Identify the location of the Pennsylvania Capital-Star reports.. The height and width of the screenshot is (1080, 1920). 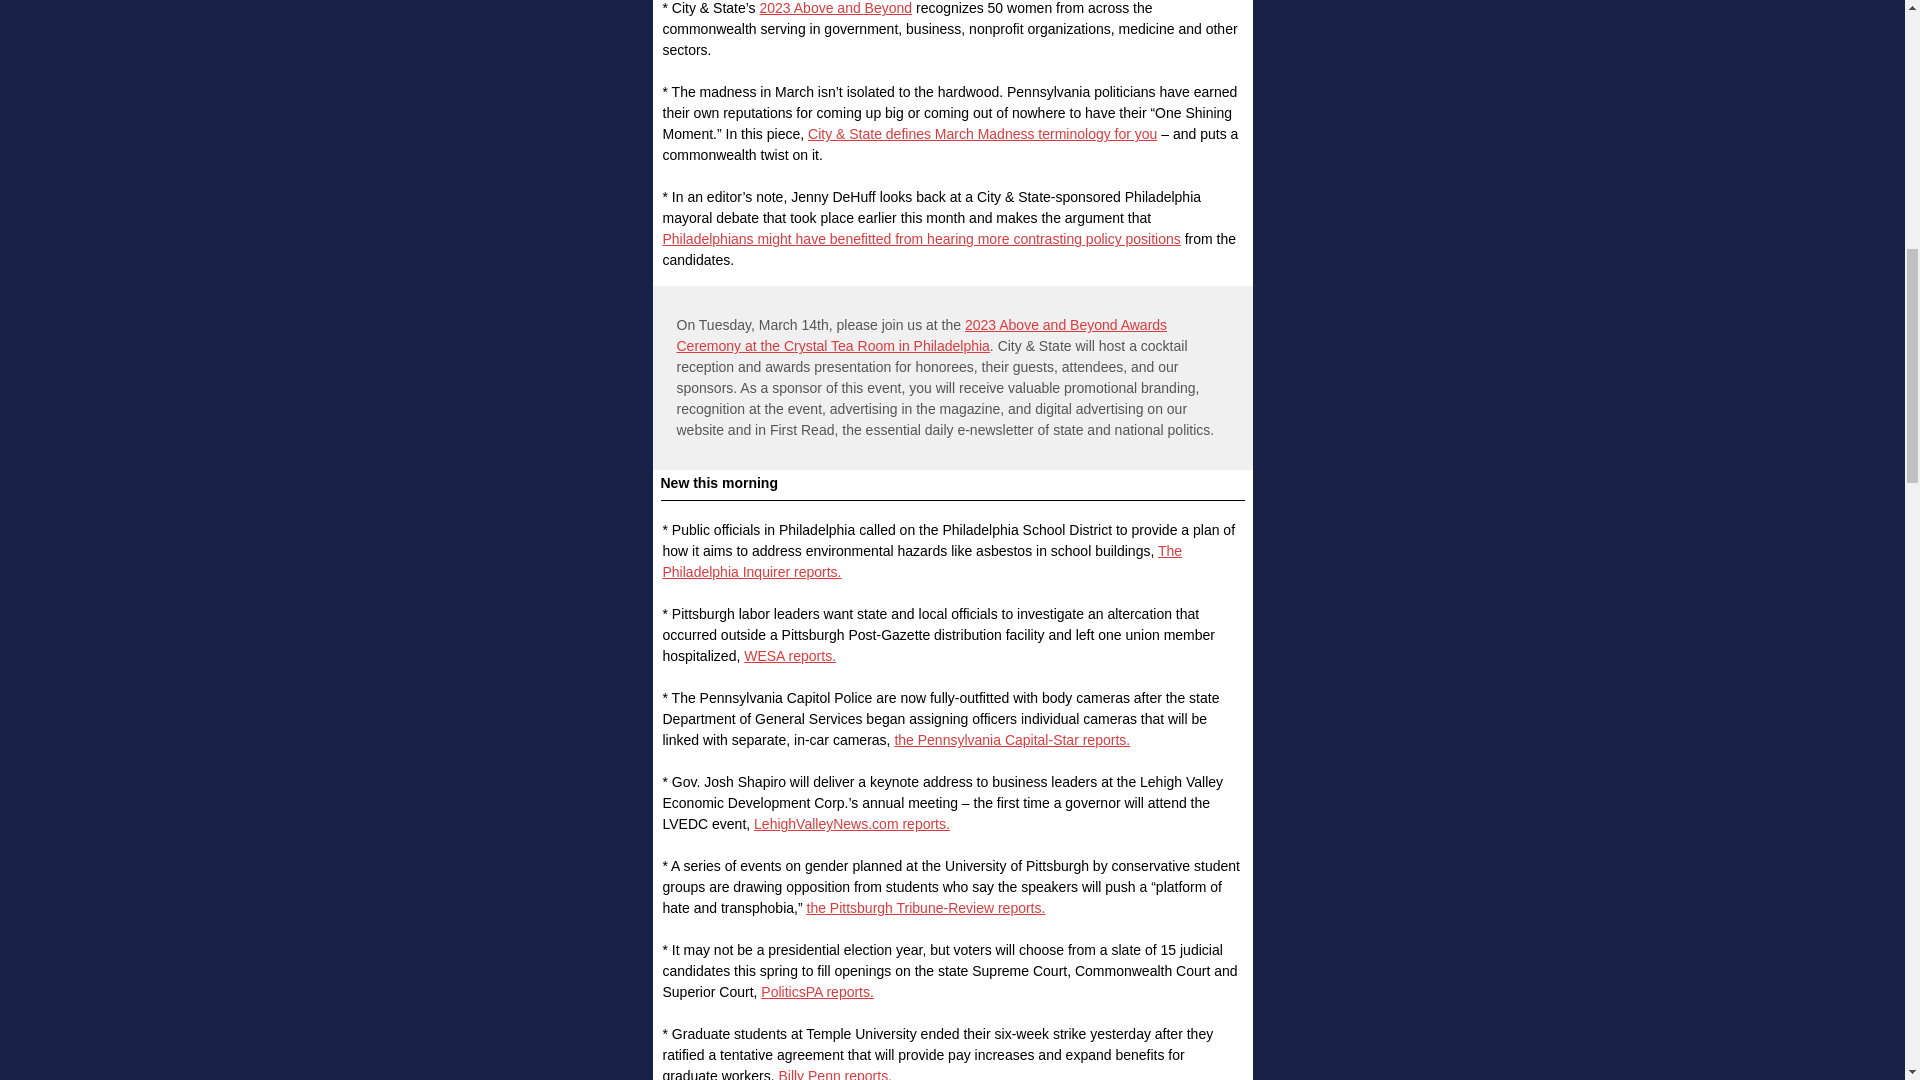
(1012, 740).